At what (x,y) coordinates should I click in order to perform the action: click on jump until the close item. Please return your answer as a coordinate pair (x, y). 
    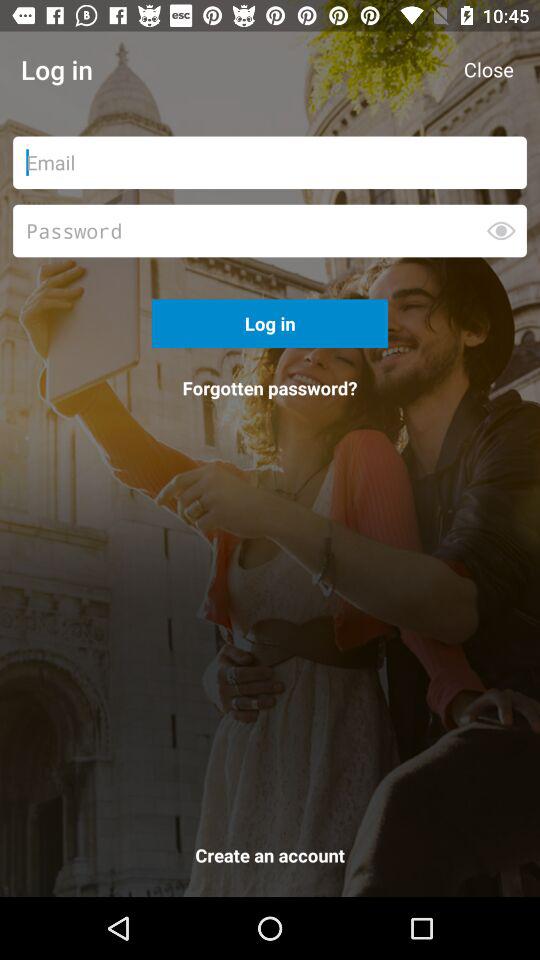
    Looking at the image, I should click on (488, 70).